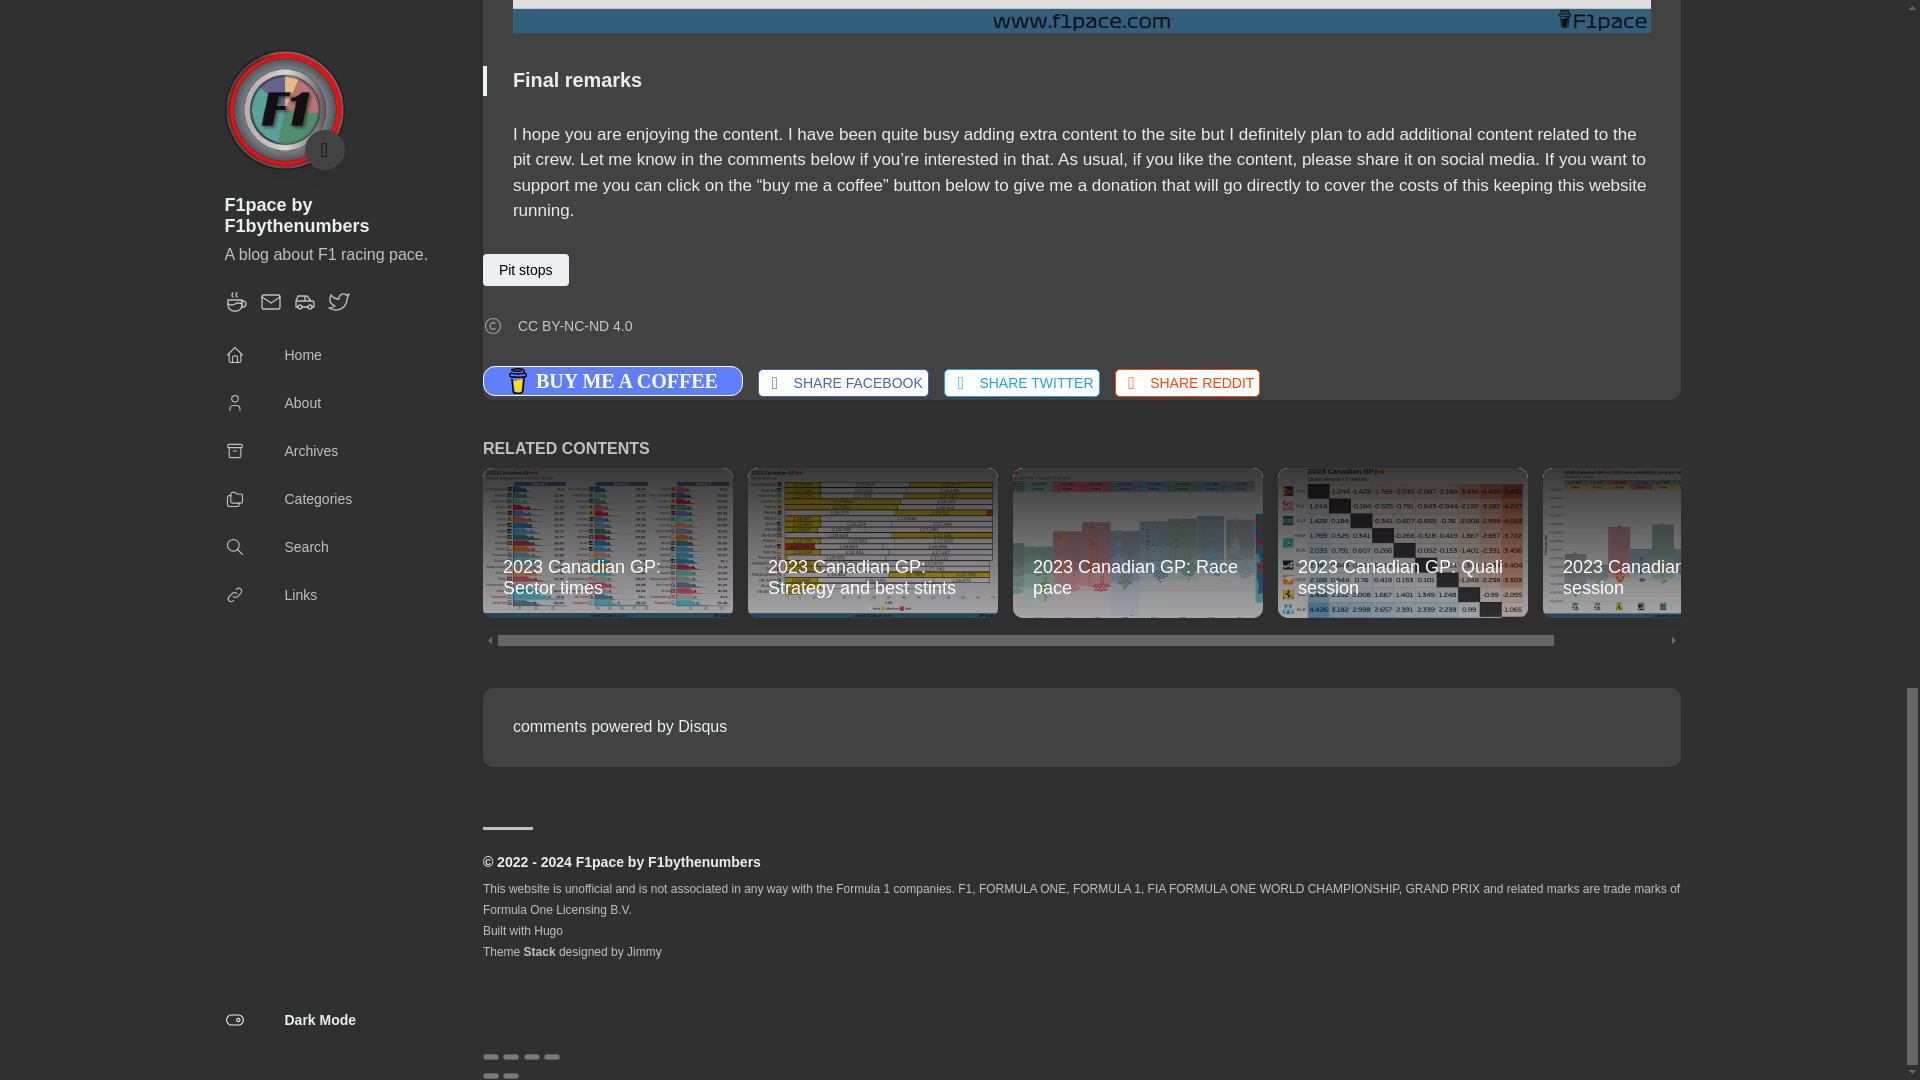  What do you see at coordinates (548, 931) in the screenshot?
I see `Hugo` at bounding box center [548, 931].